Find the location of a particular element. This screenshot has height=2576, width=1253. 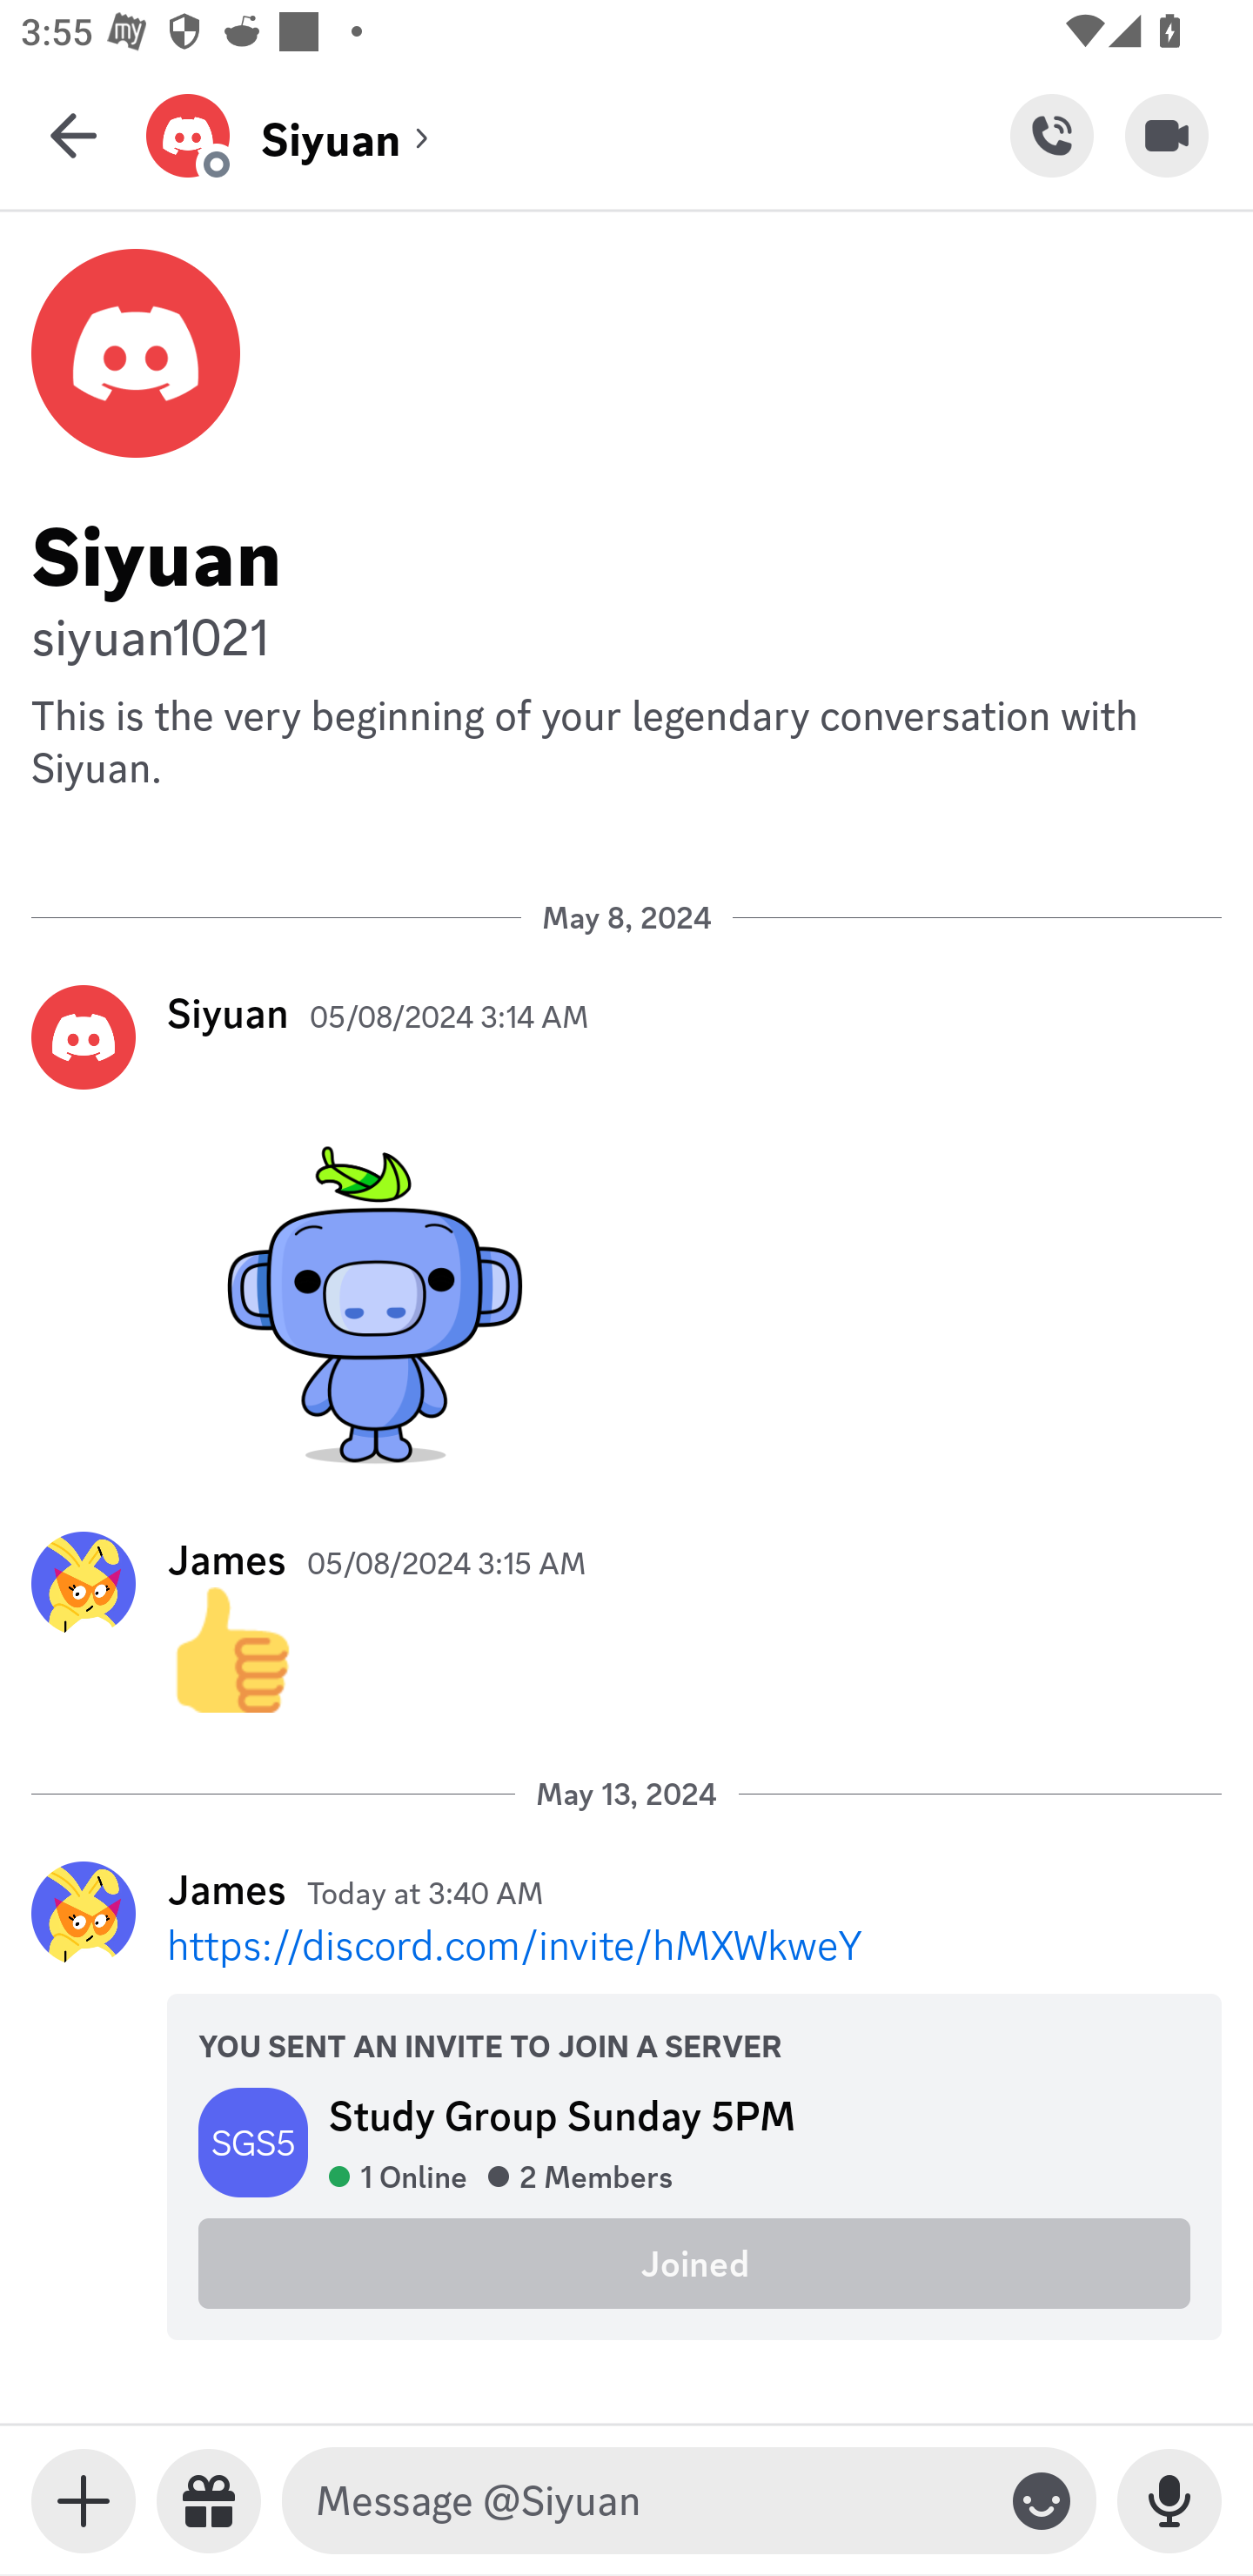

siyuan1021 is located at coordinates (626, 634).